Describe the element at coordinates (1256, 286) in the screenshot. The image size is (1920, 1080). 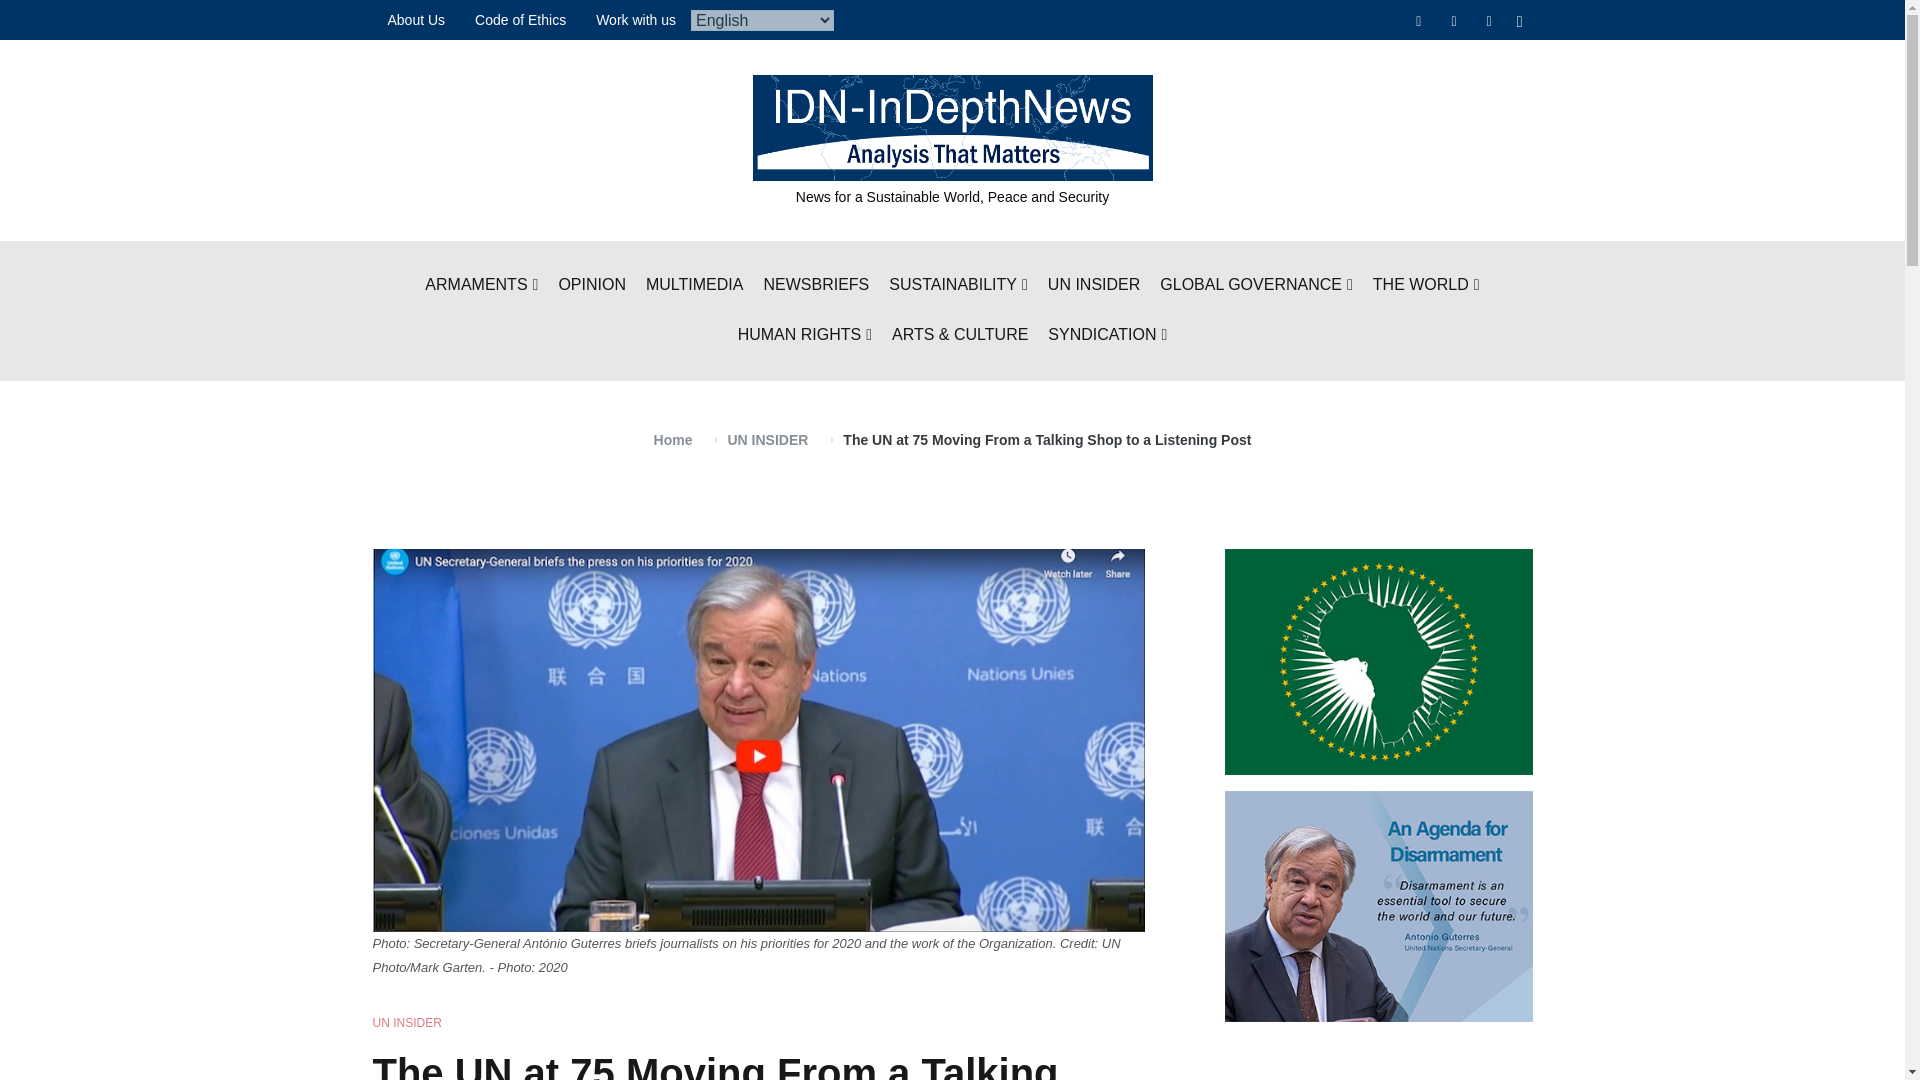
I see `GLOBAL GOVERNANCE` at that location.